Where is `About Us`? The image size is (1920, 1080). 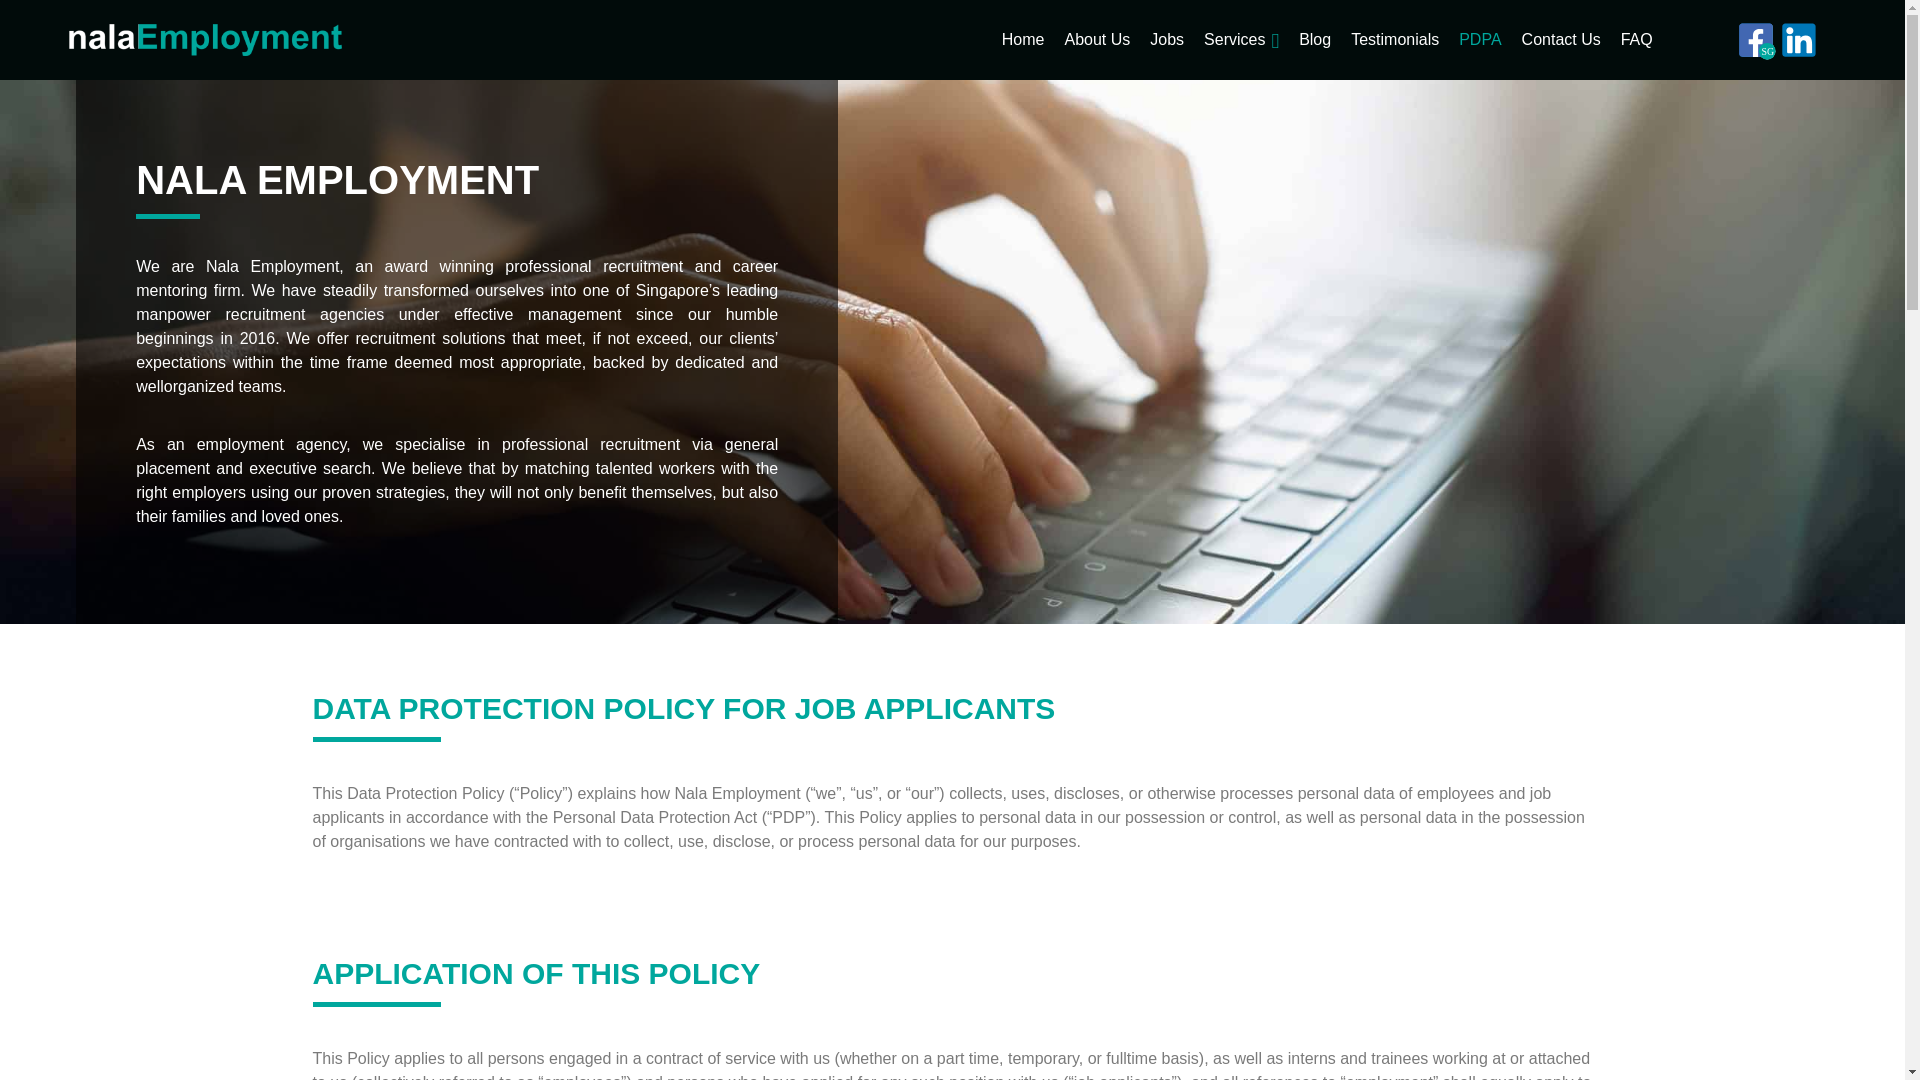 About Us is located at coordinates (1096, 40).